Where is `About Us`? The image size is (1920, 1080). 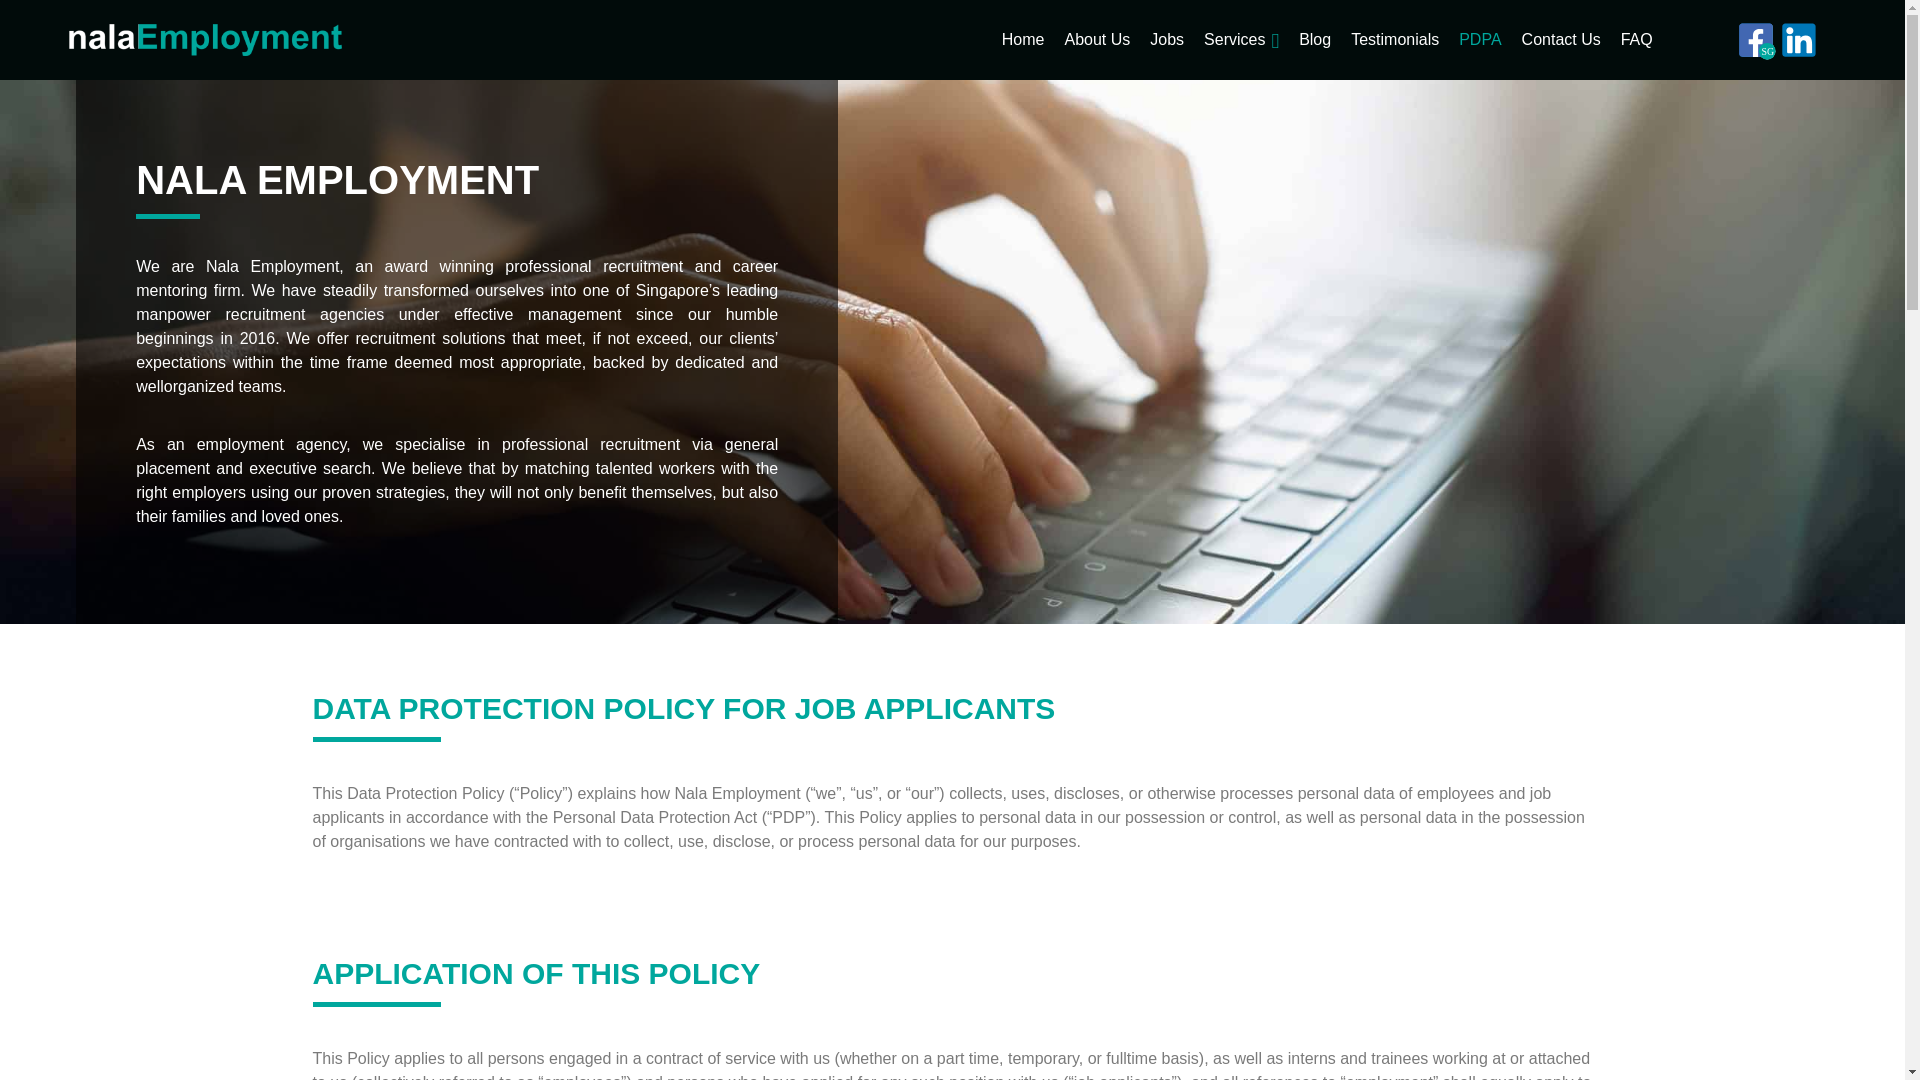 About Us is located at coordinates (1096, 40).